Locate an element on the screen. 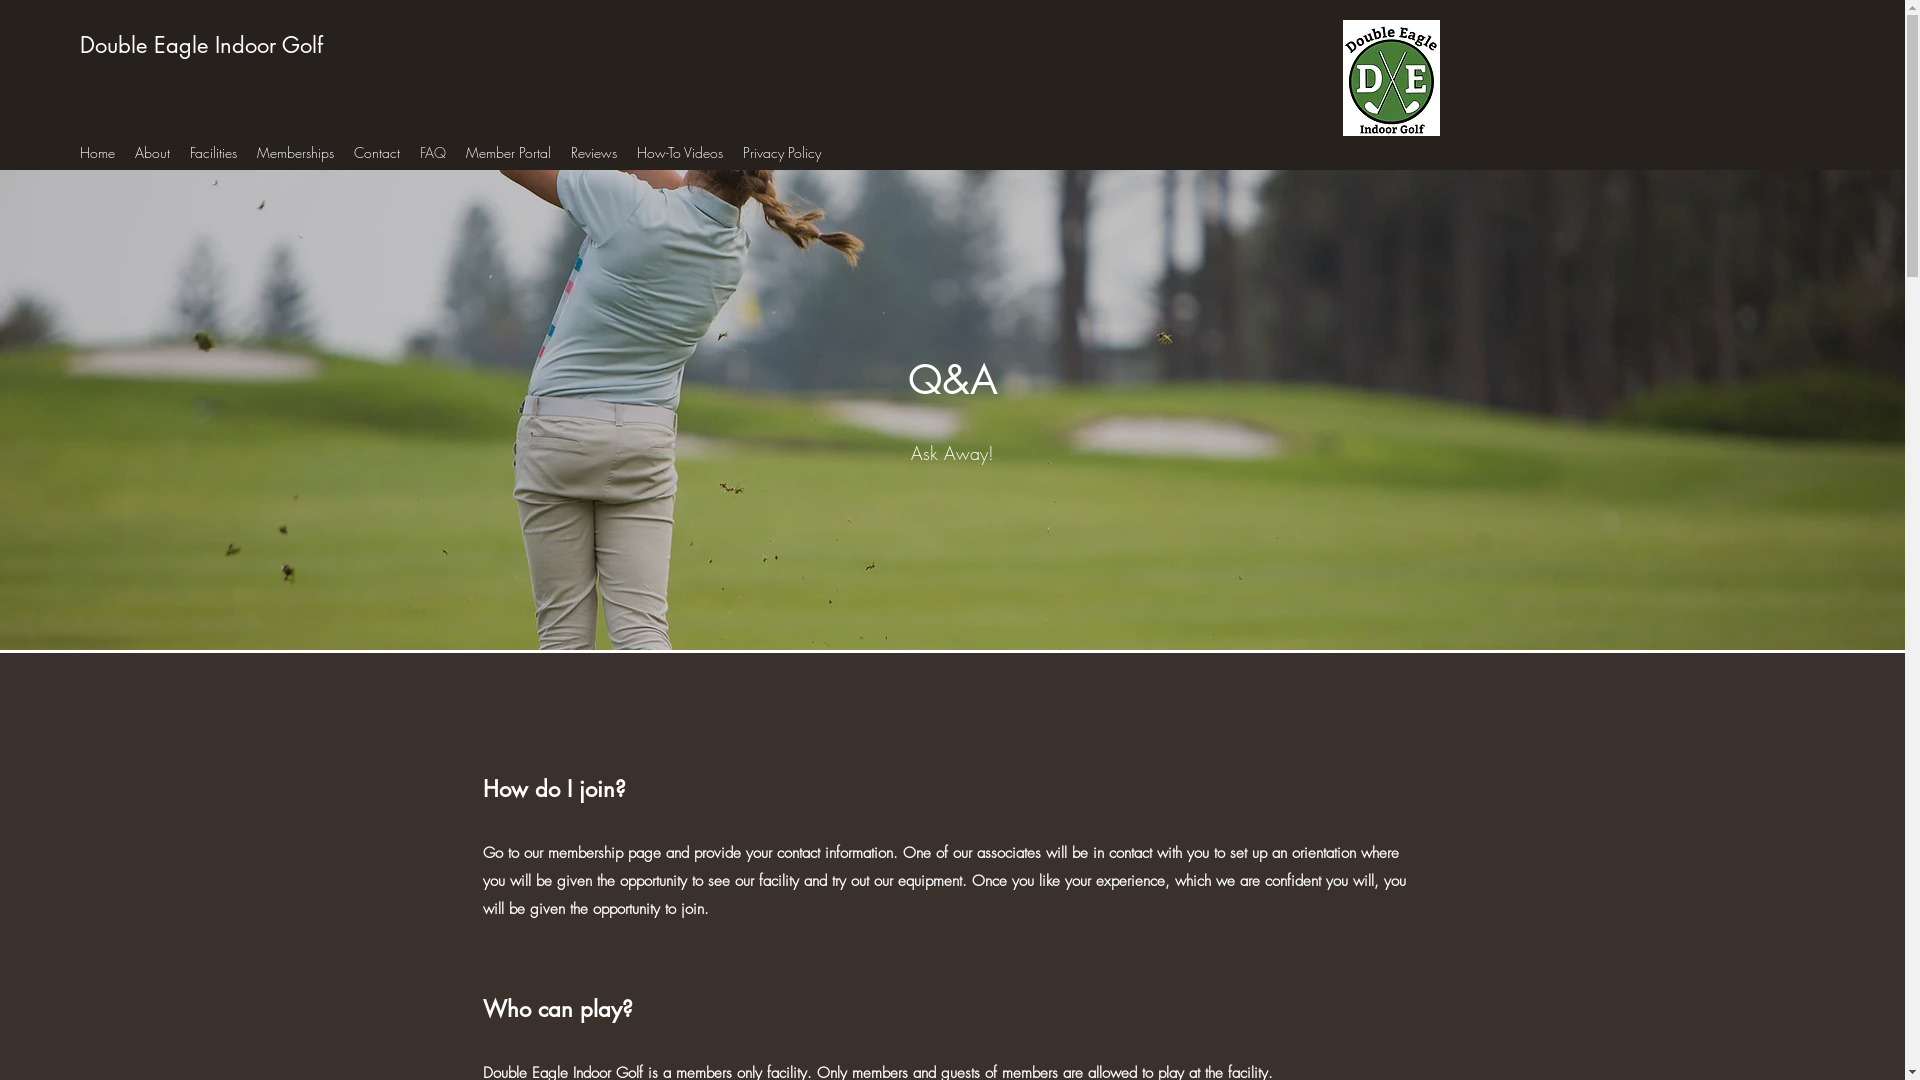  Double Eagle logo (1).jpg is located at coordinates (1390, 78).